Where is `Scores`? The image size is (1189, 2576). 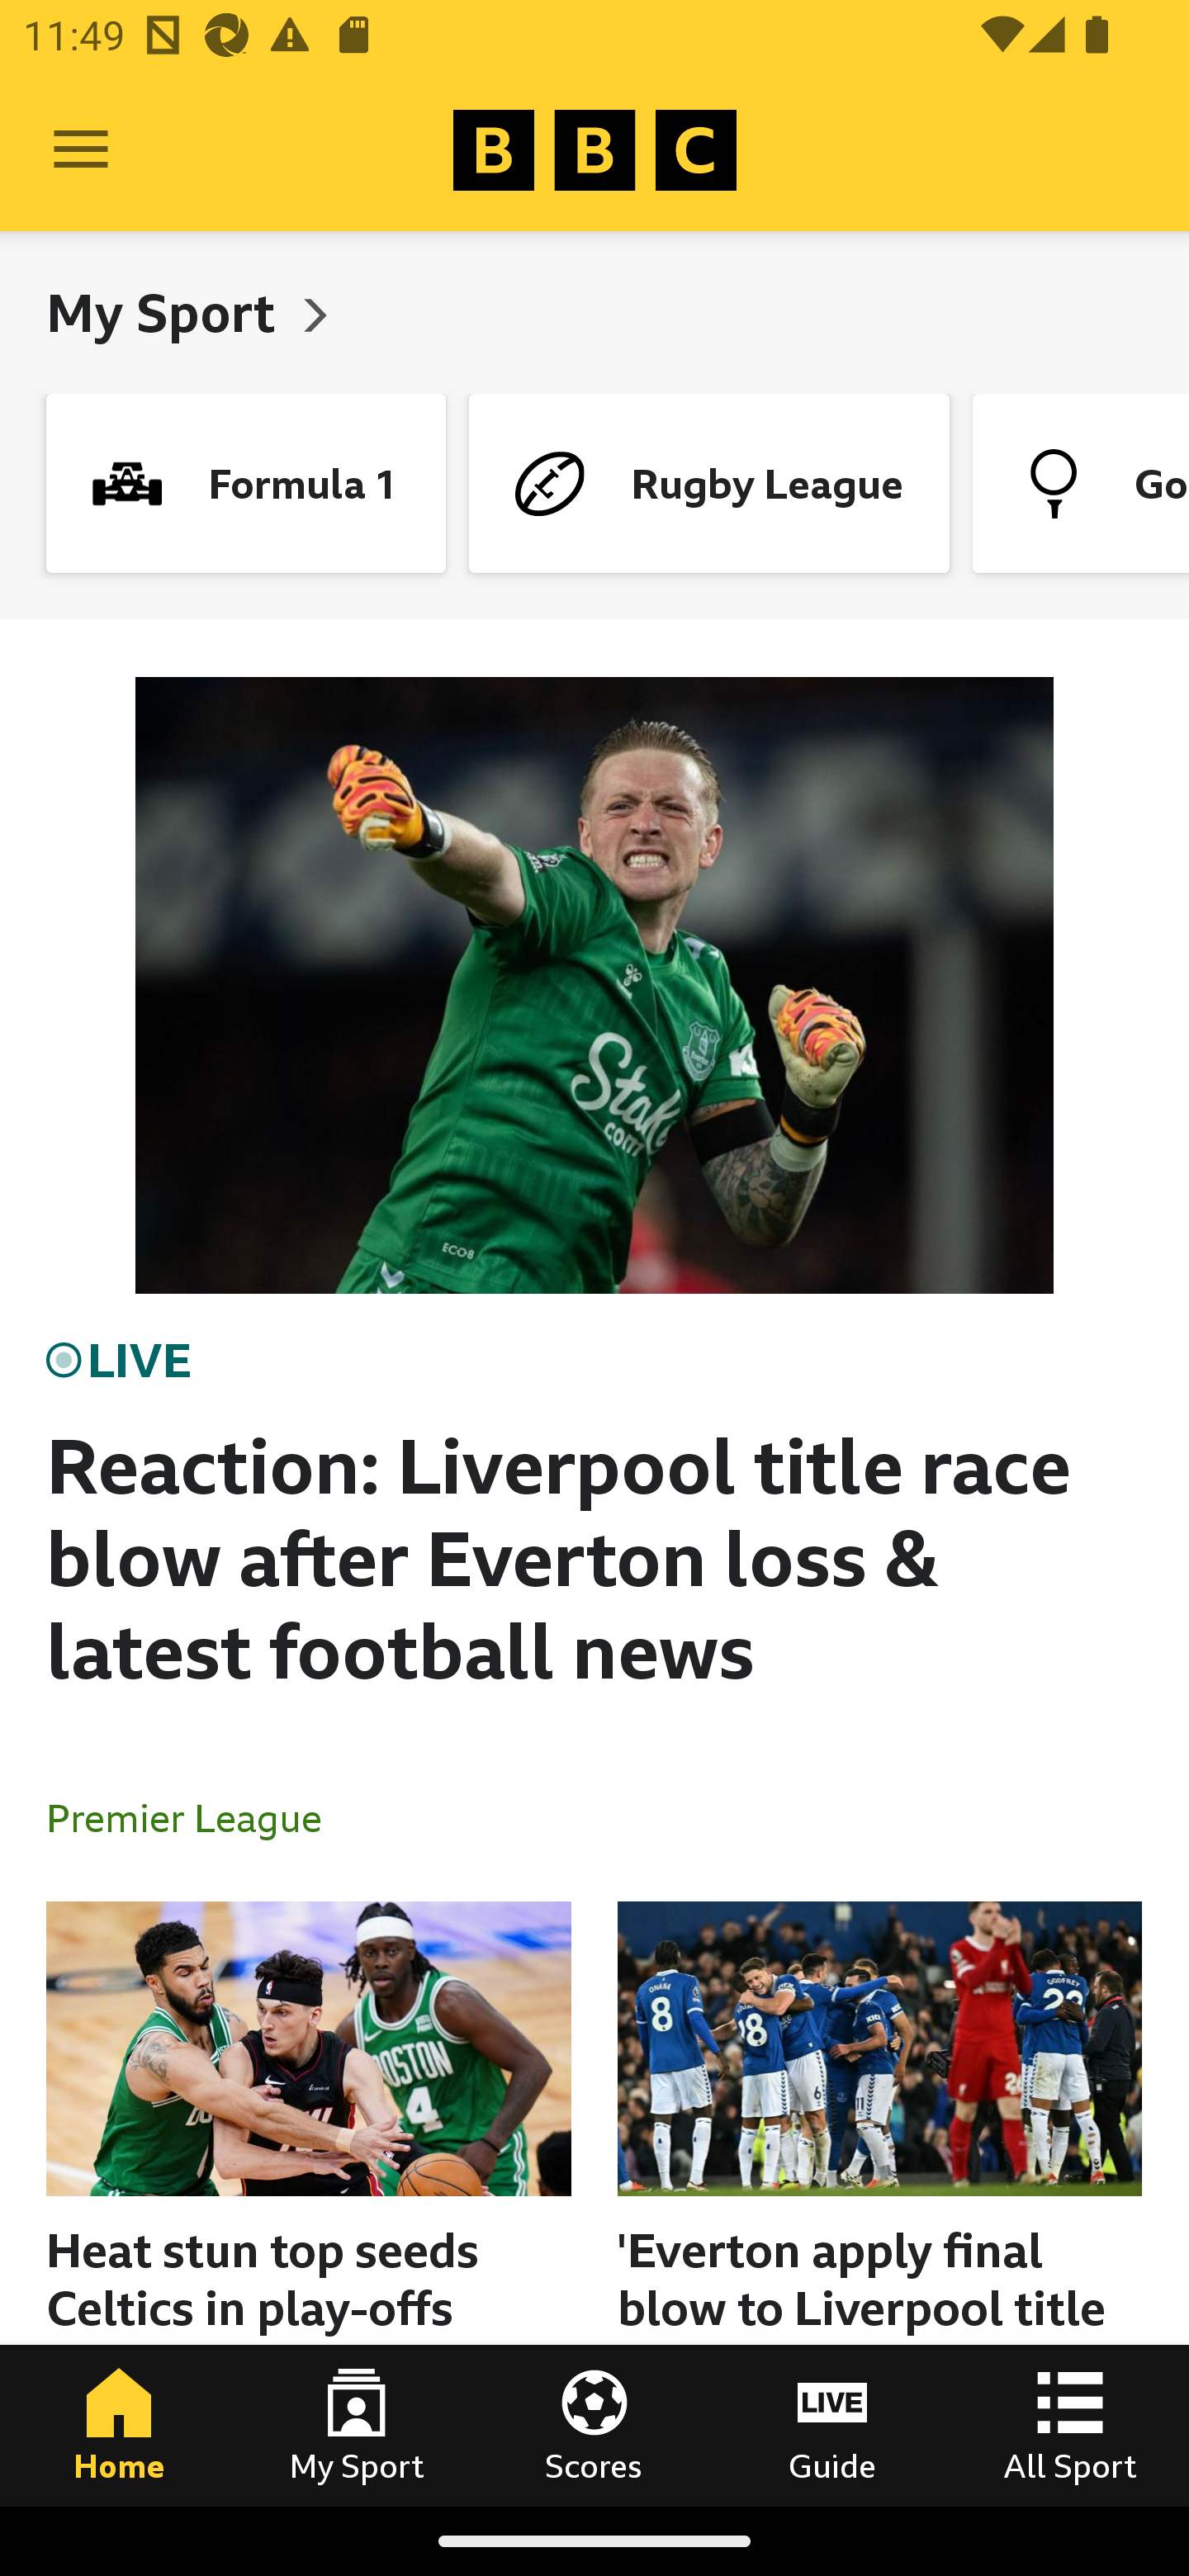
Scores is located at coordinates (594, 2425).